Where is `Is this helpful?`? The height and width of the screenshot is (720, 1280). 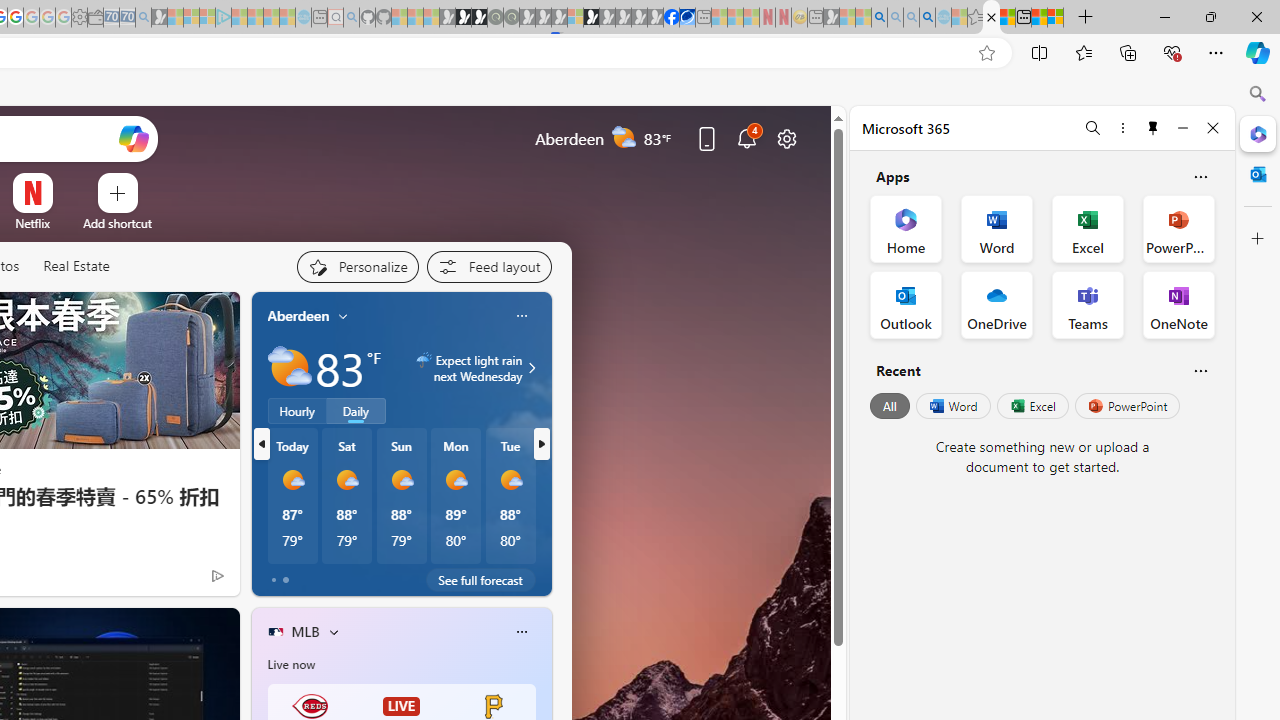 Is this helpful? is located at coordinates (1200, 370).